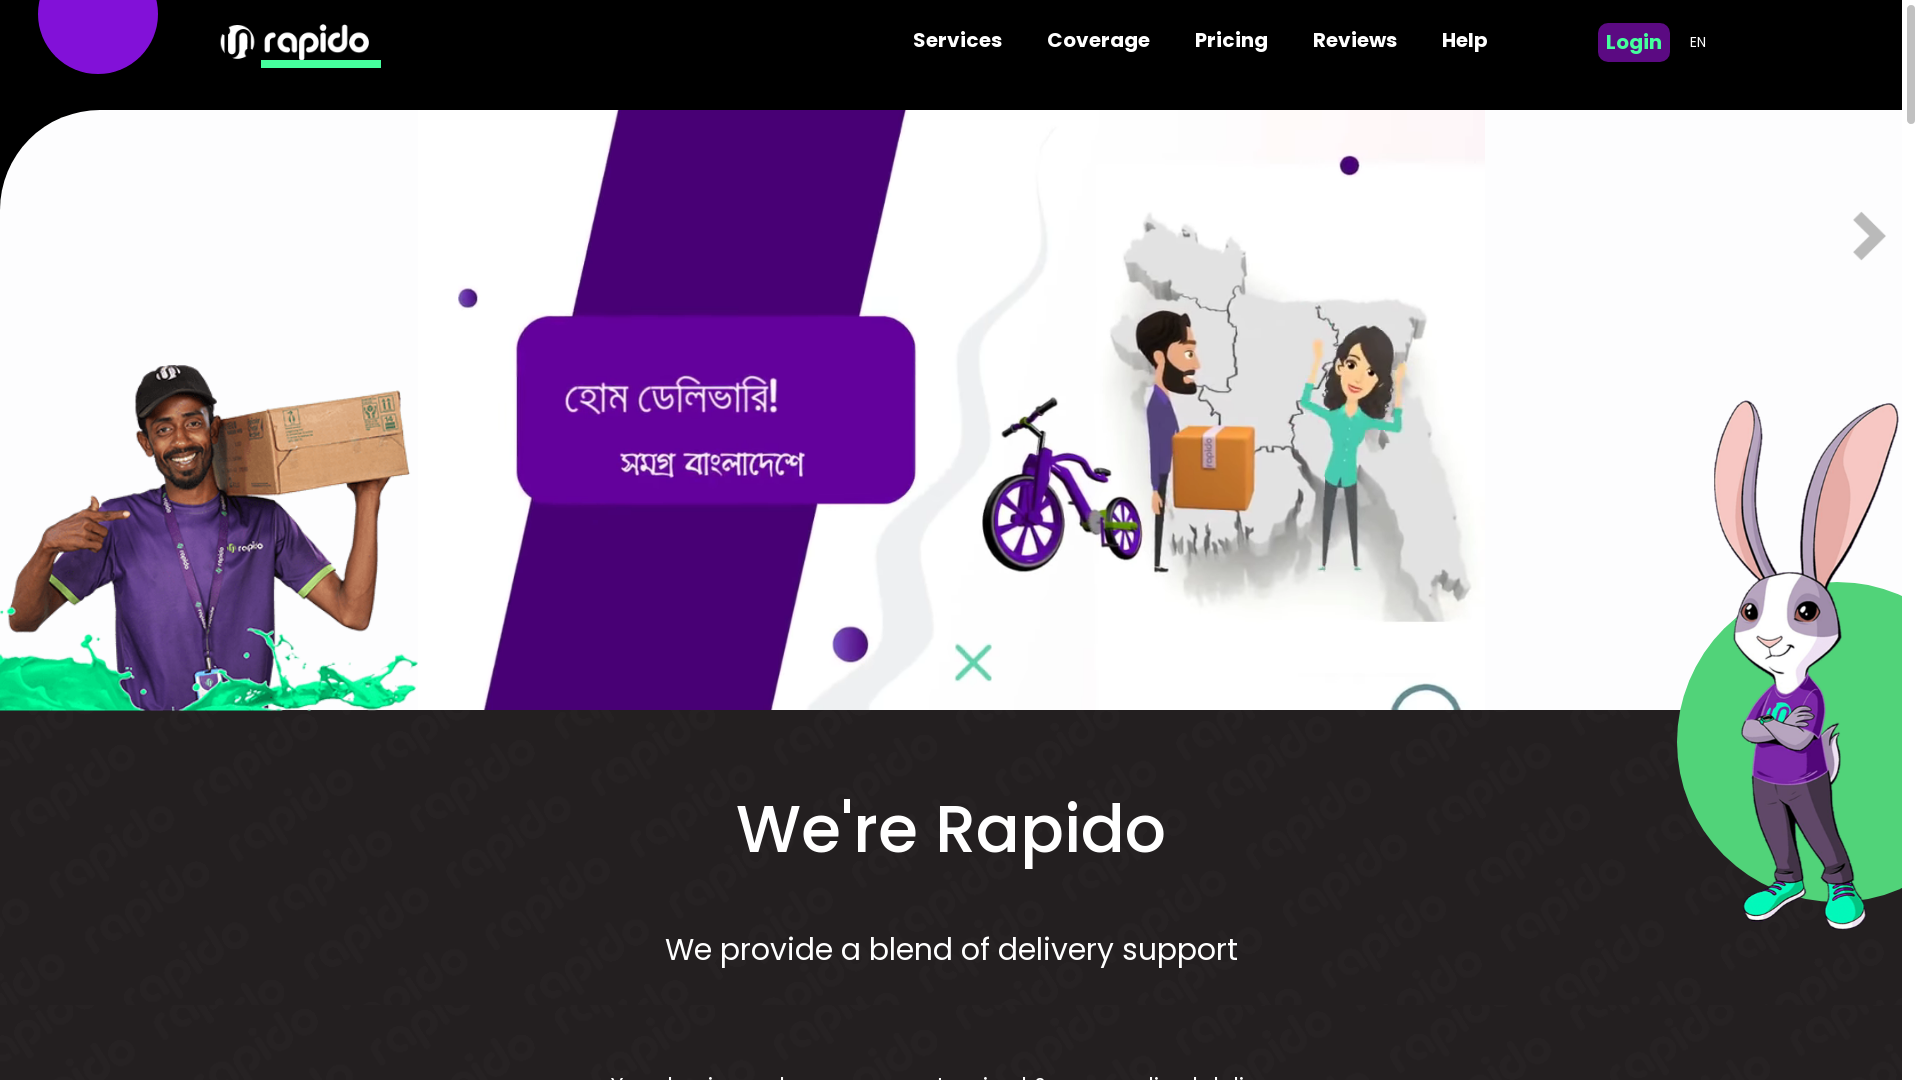 This screenshot has height=1080, width=1920. Describe the element at coordinates (958, 42) in the screenshot. I see `Services` at that location.